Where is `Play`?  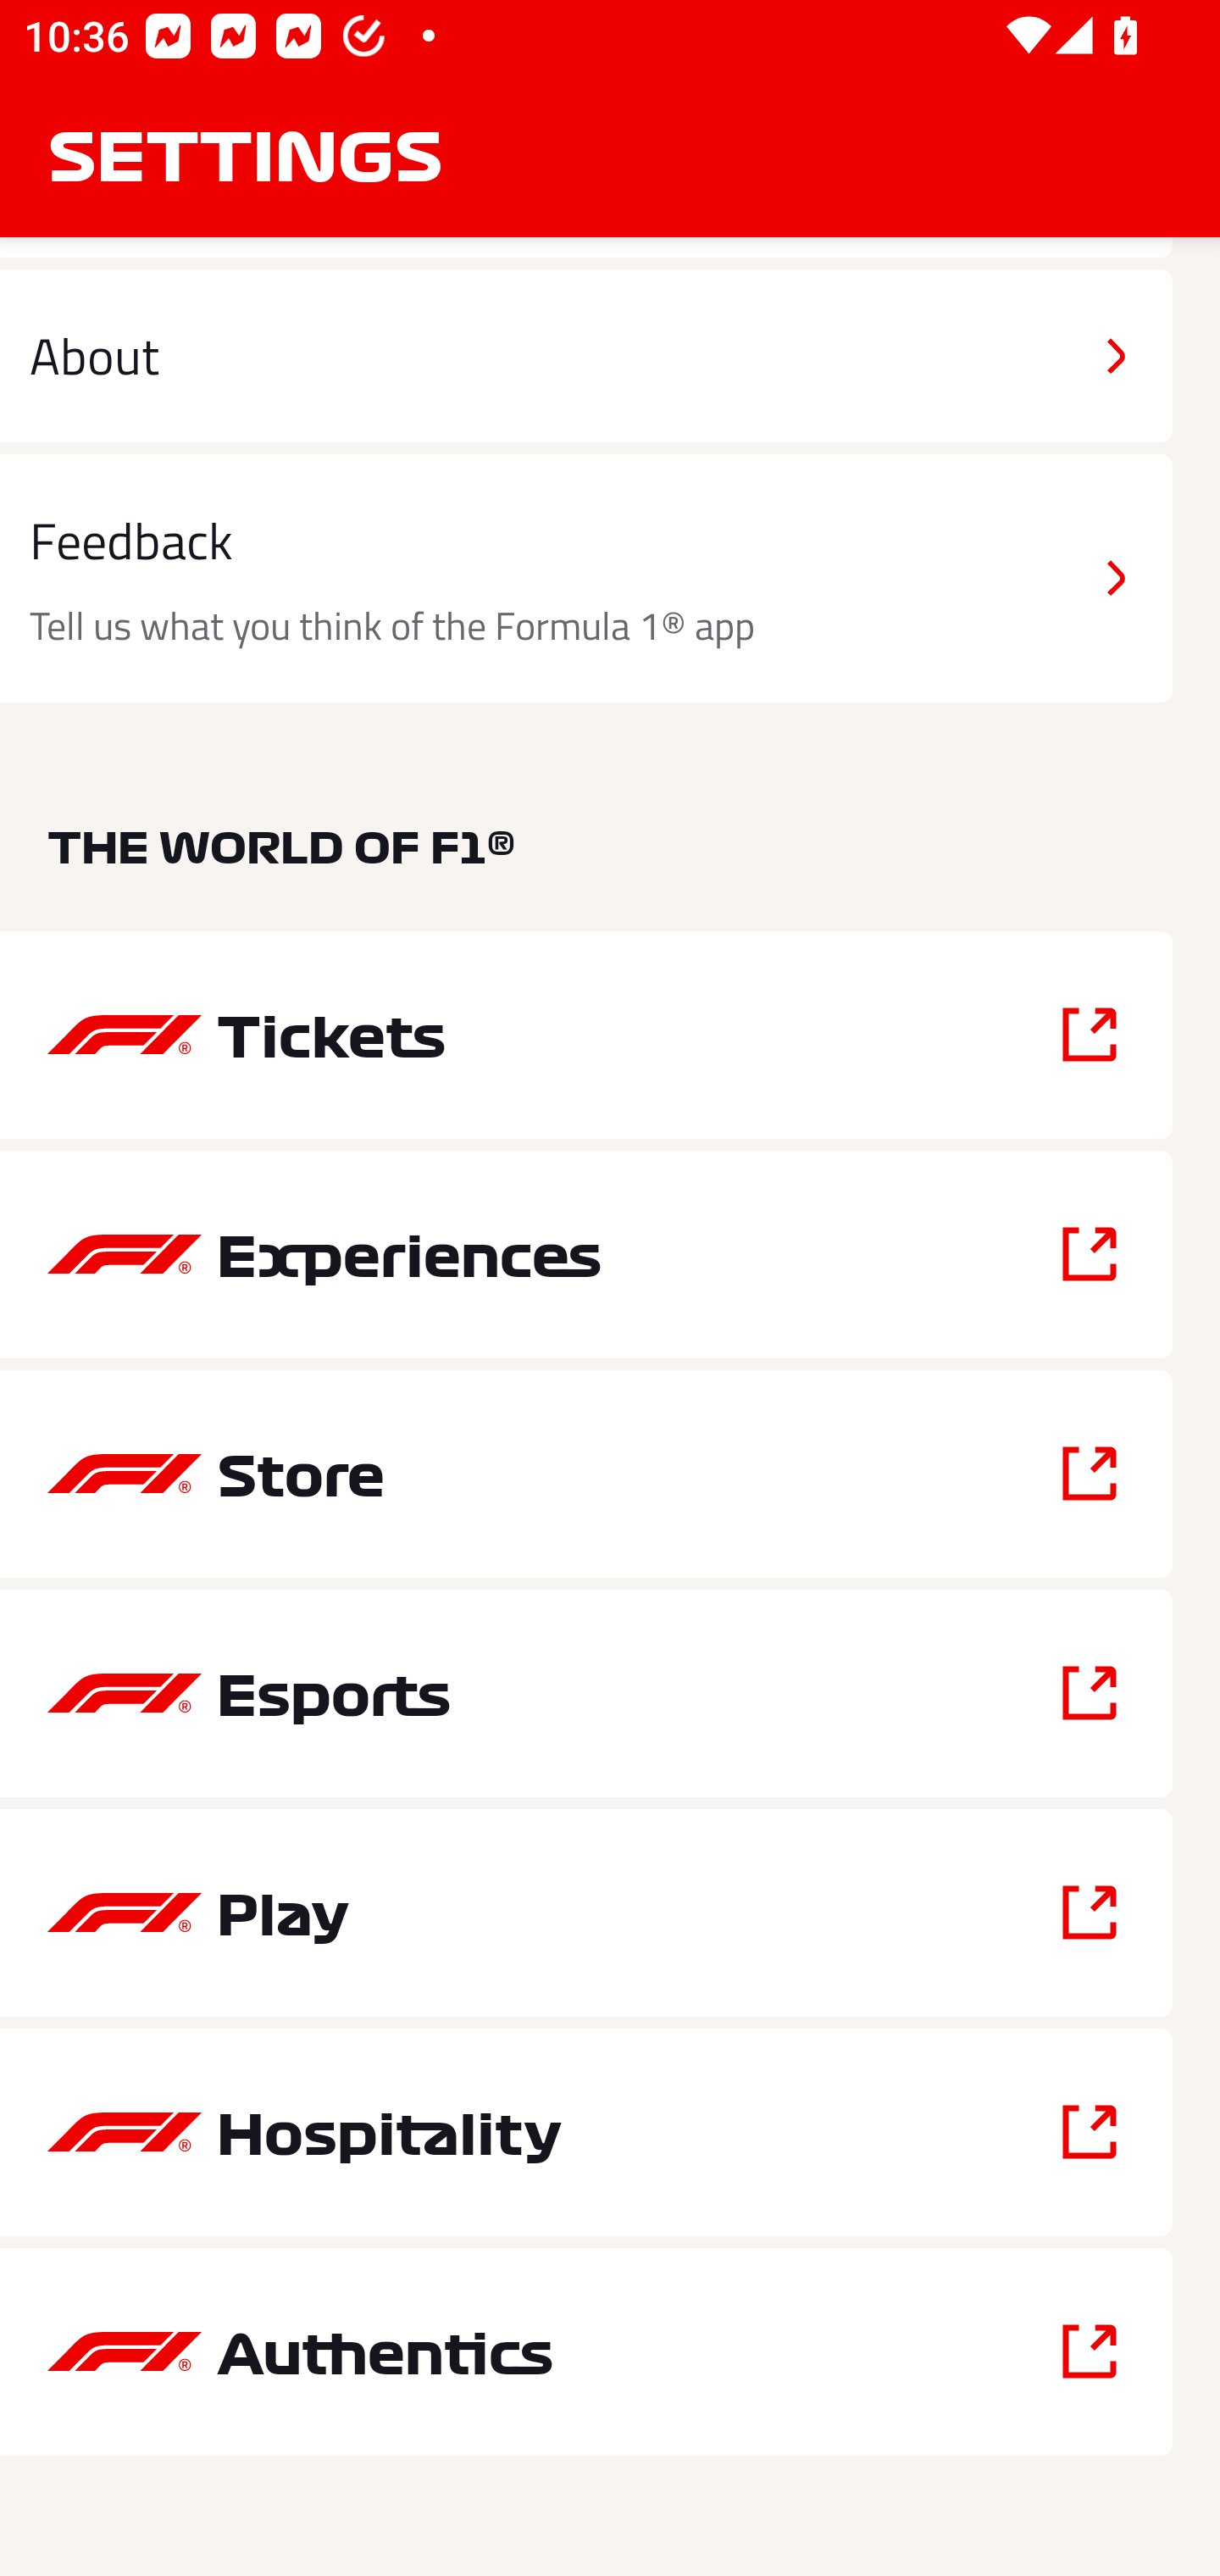 Play is located at coordinates (586, 1913).